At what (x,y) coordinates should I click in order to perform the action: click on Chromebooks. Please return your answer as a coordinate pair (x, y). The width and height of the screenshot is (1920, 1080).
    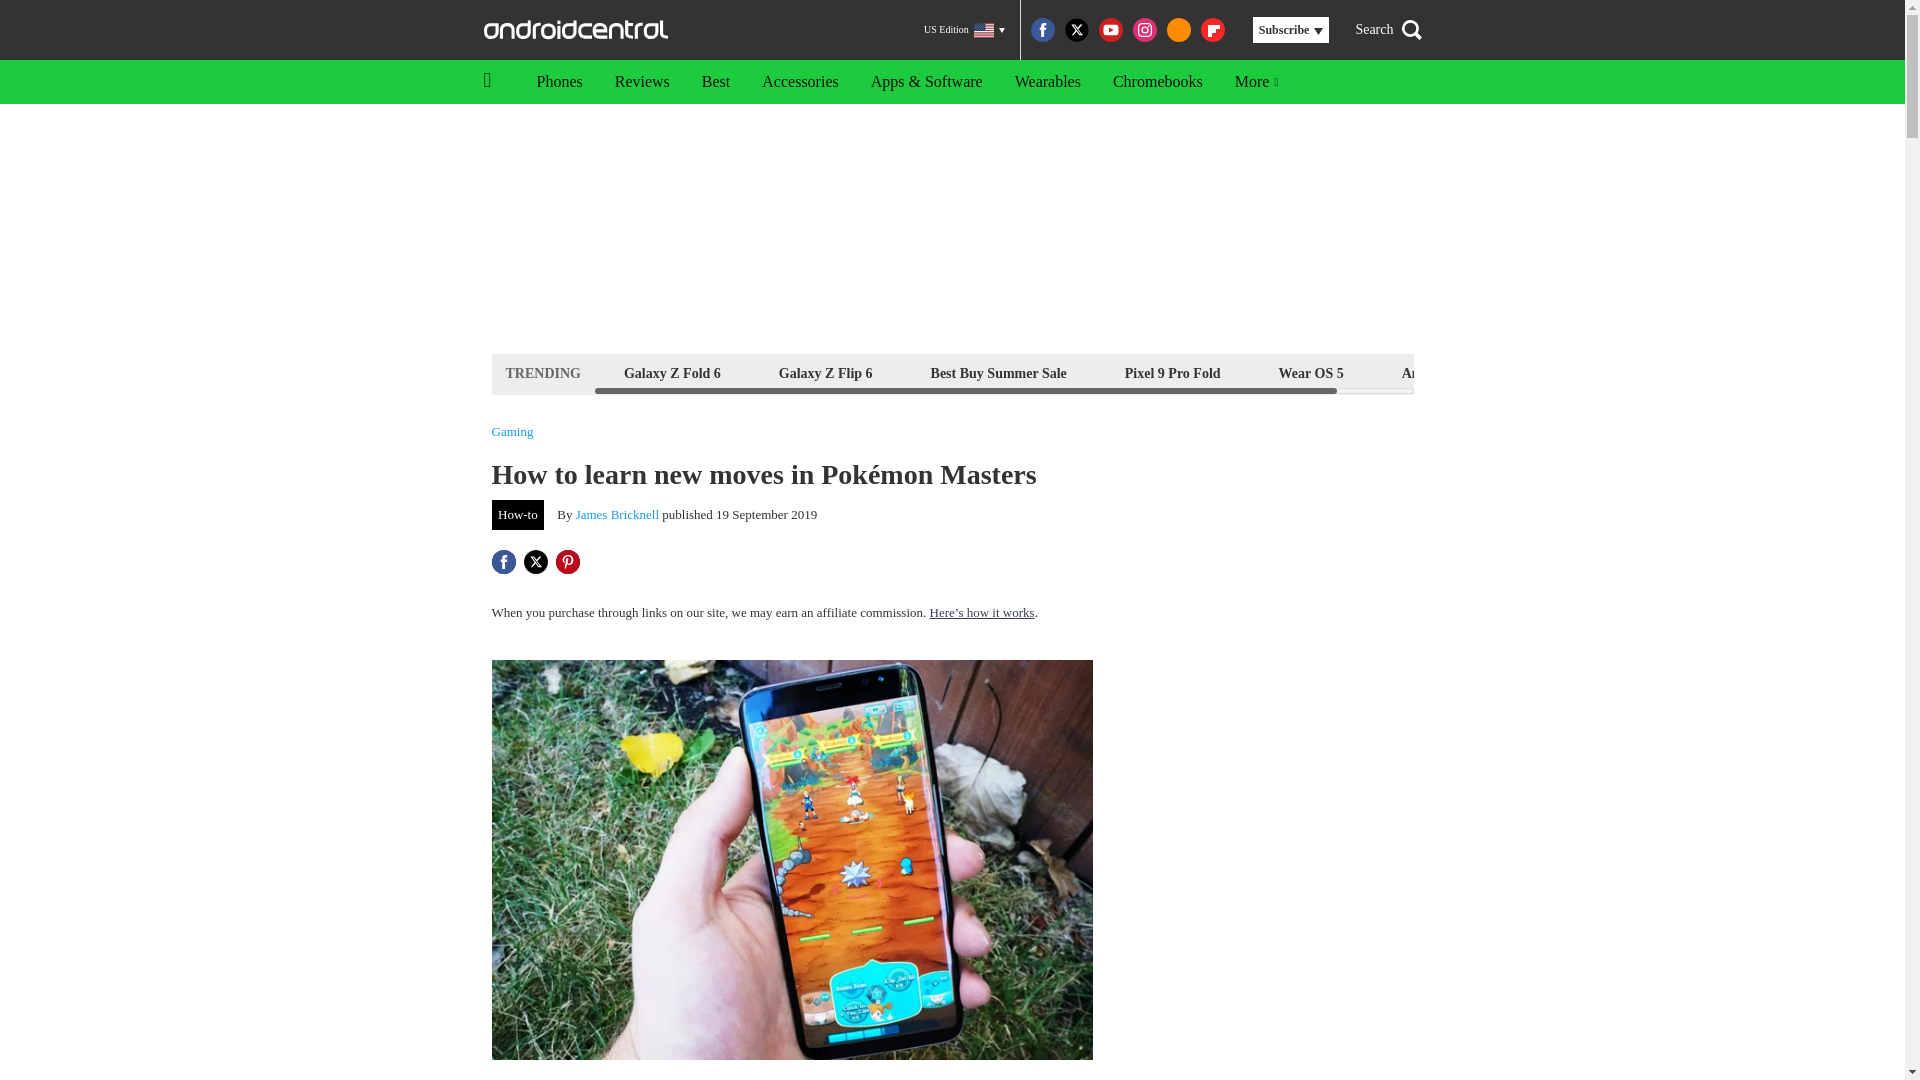
    Looking at the image, I should click on (1158, 82).